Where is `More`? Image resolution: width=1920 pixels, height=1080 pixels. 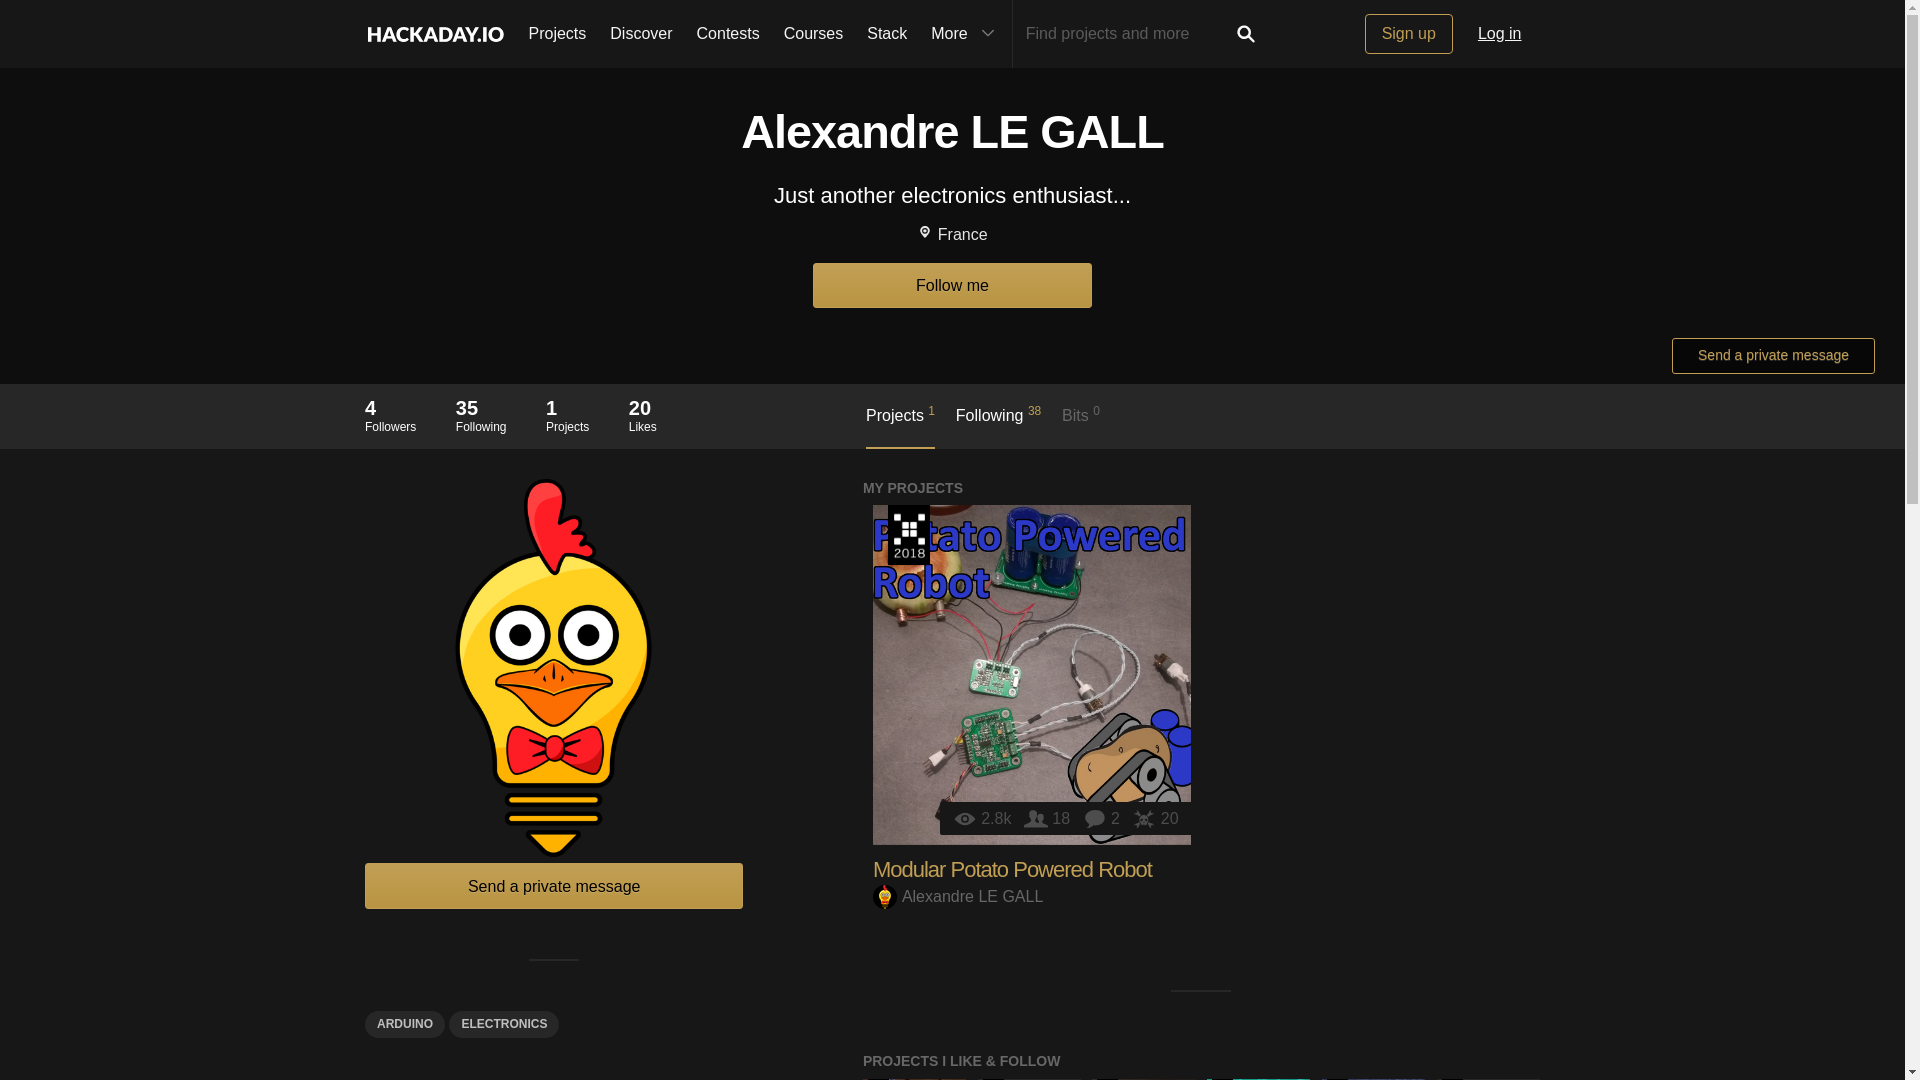
More is located at coordinates (1126, 34).